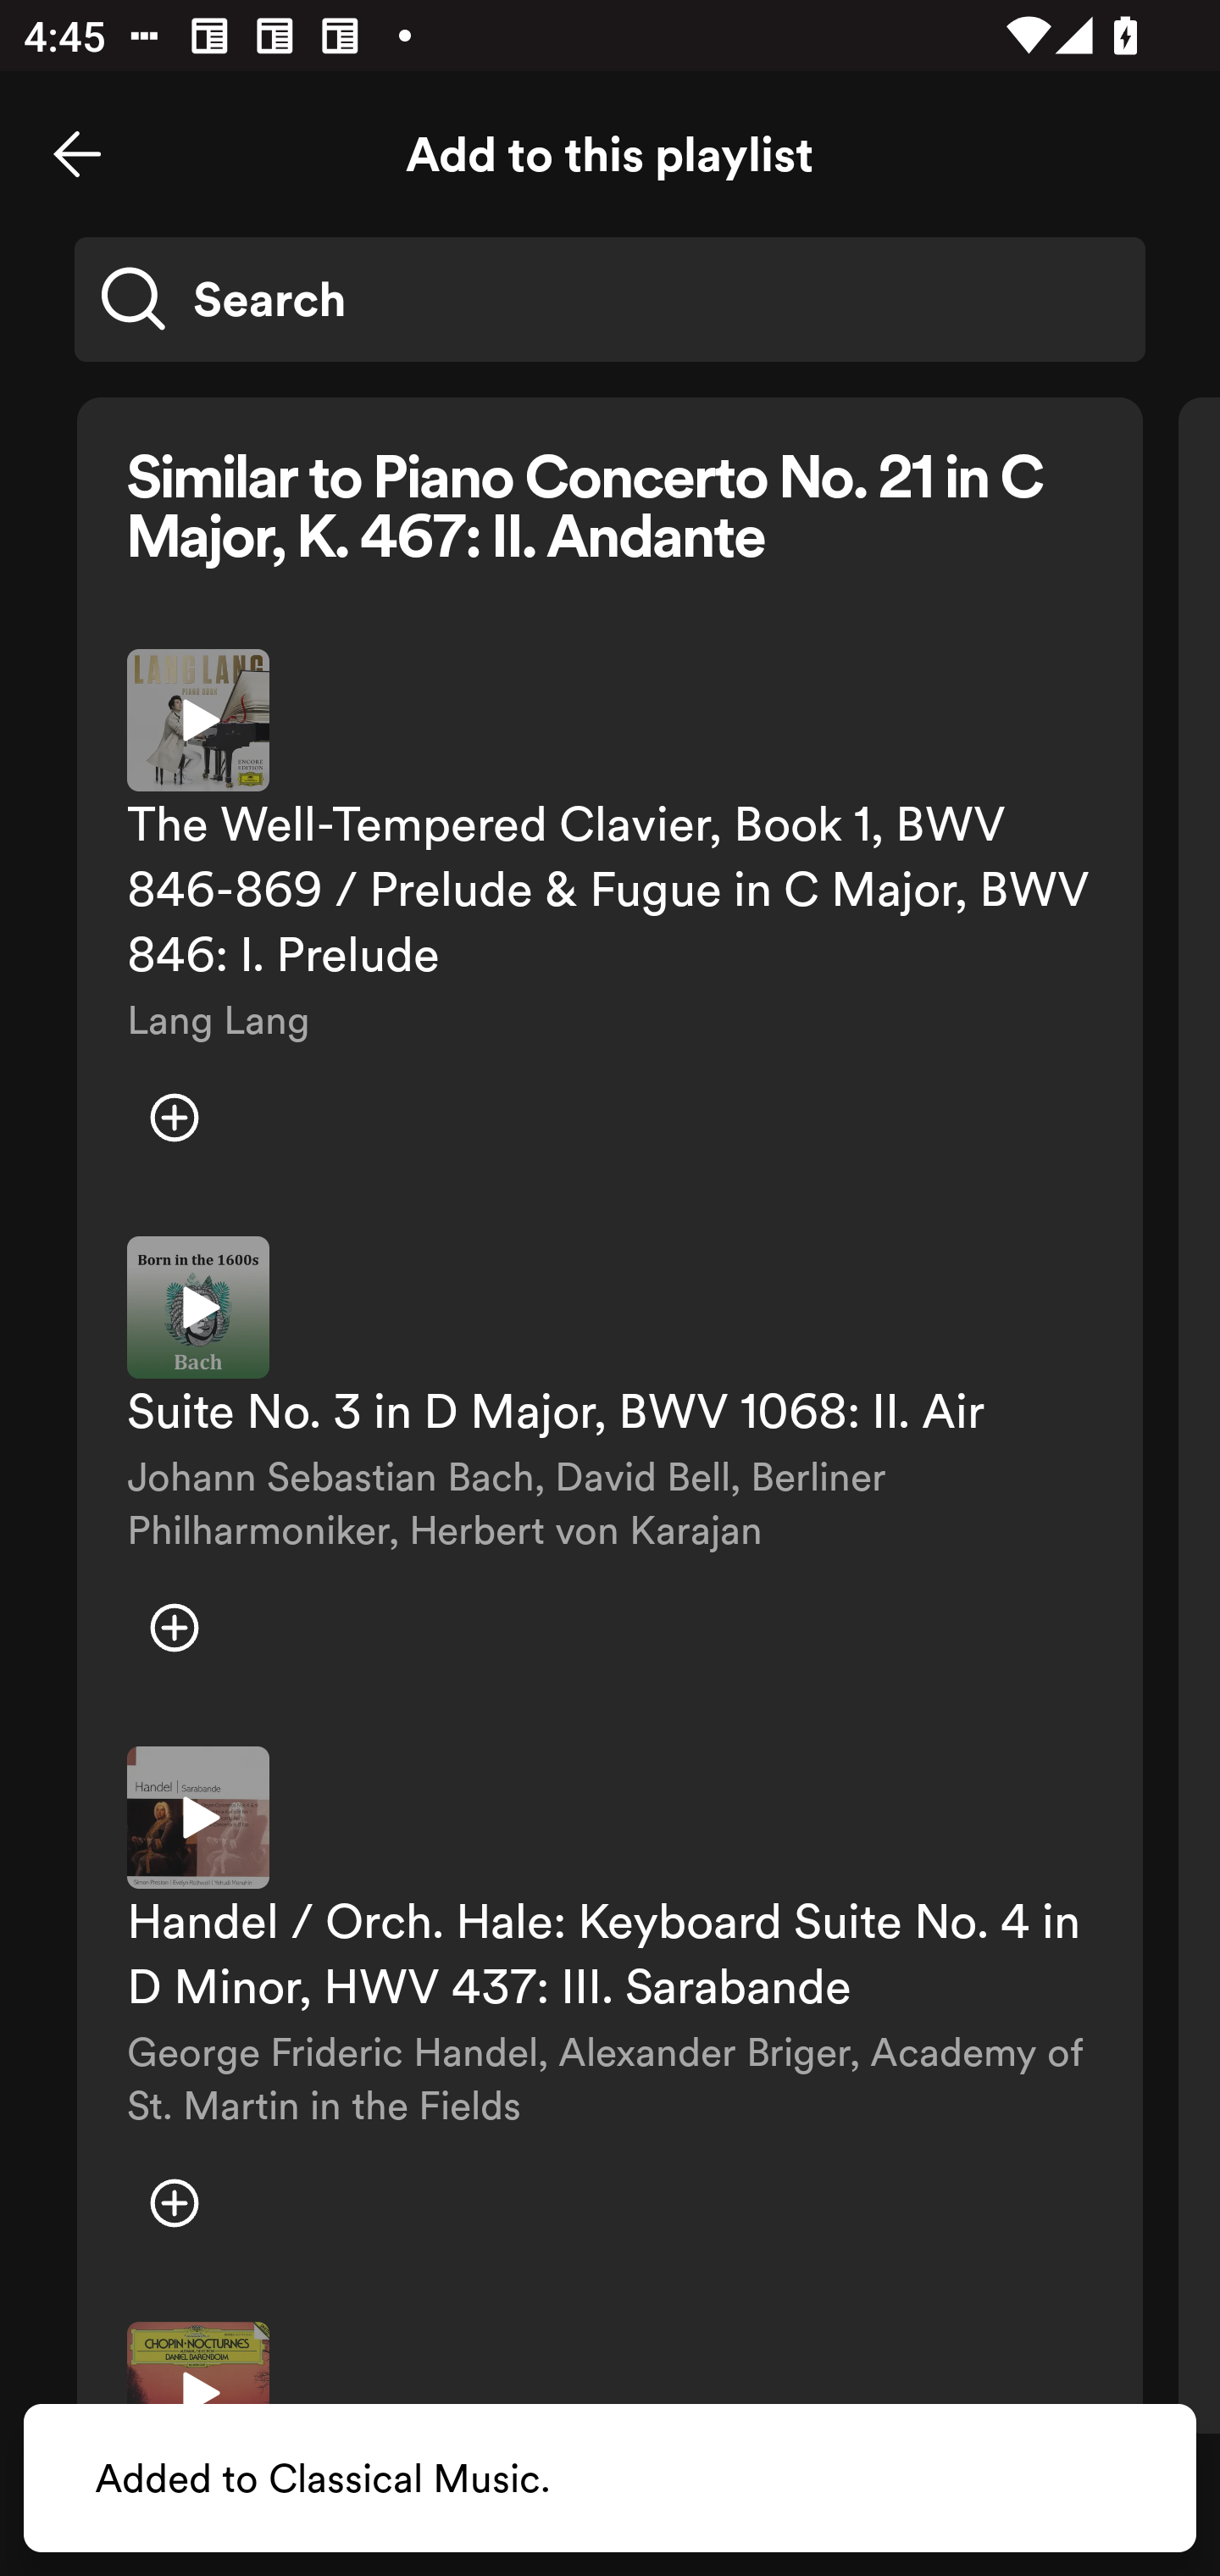 Image resolution: width=1220 pixels, height=2576 pixels. I want to click on Add item, so click(175, 2203).